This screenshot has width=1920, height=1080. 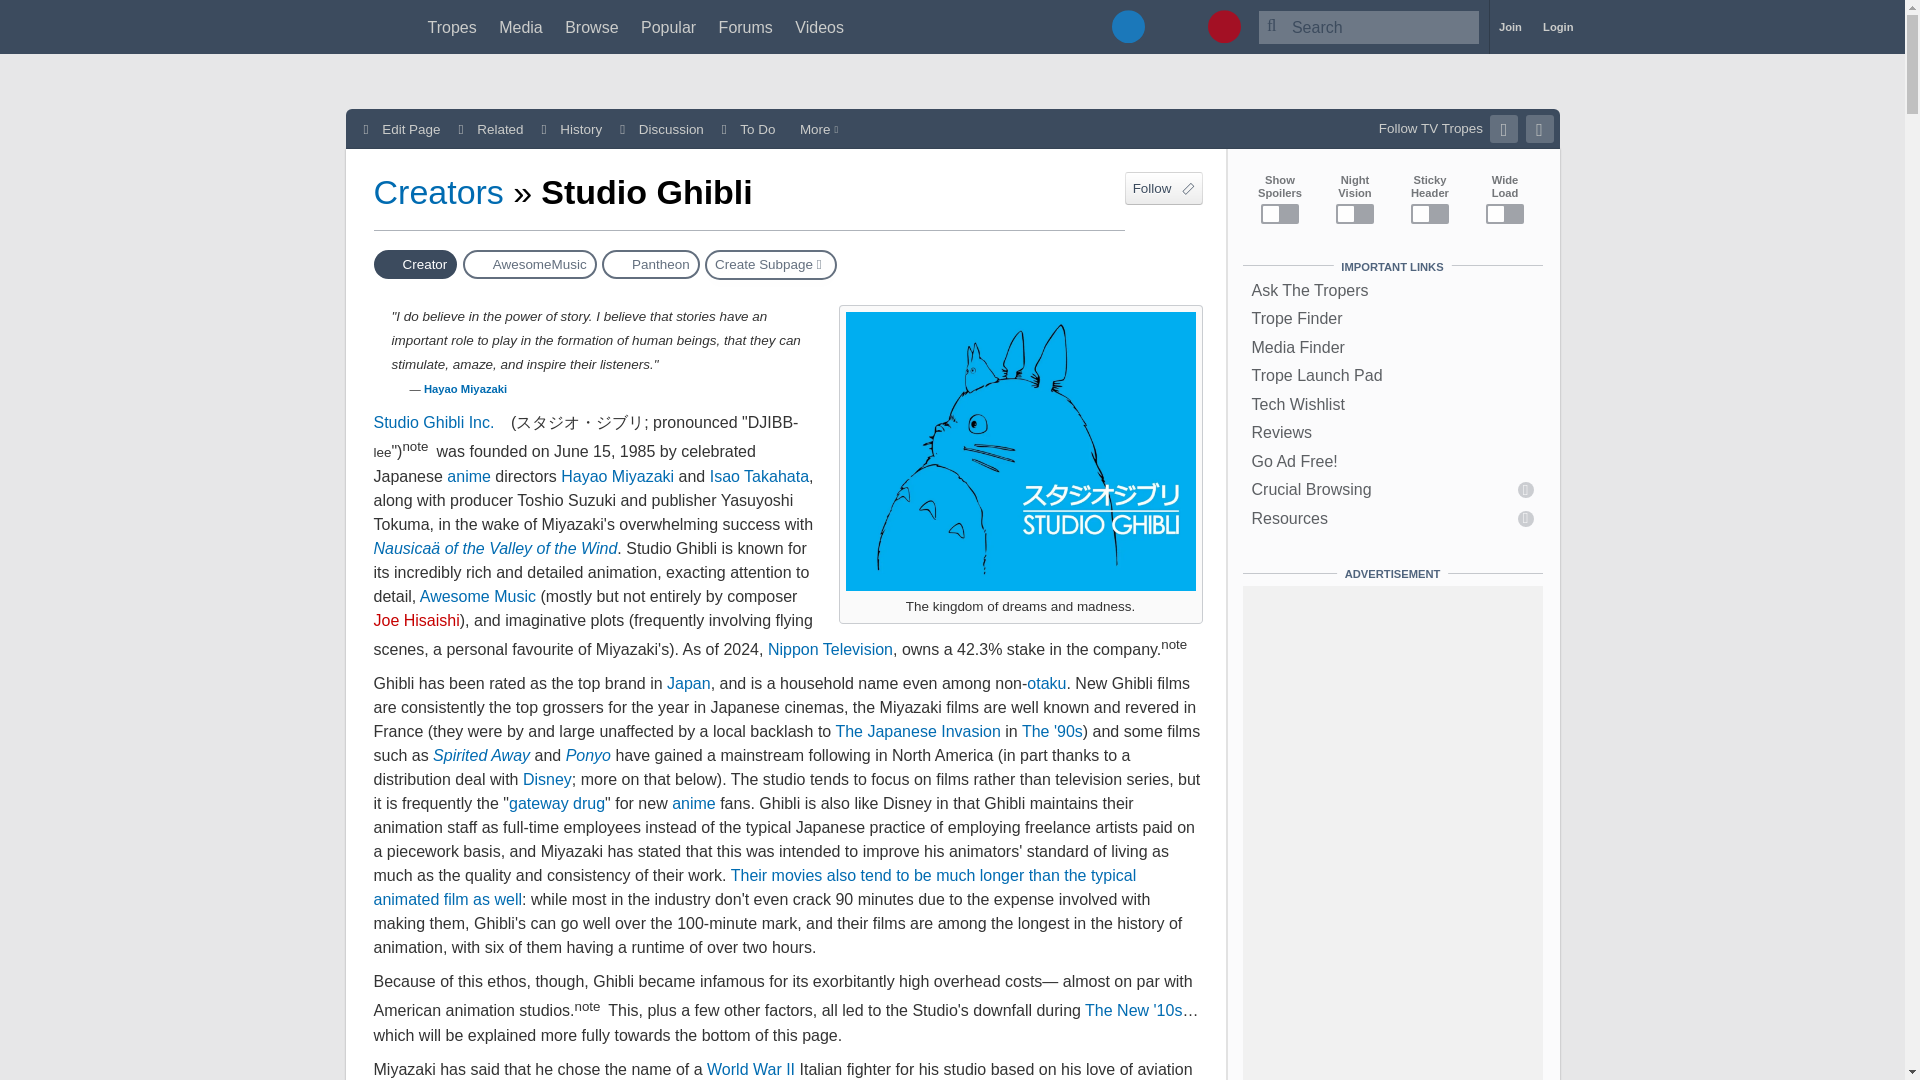 What do you see at coordinates (591, 27) in the screenshot?
I see `Browse` at bounding box center [591, 27].